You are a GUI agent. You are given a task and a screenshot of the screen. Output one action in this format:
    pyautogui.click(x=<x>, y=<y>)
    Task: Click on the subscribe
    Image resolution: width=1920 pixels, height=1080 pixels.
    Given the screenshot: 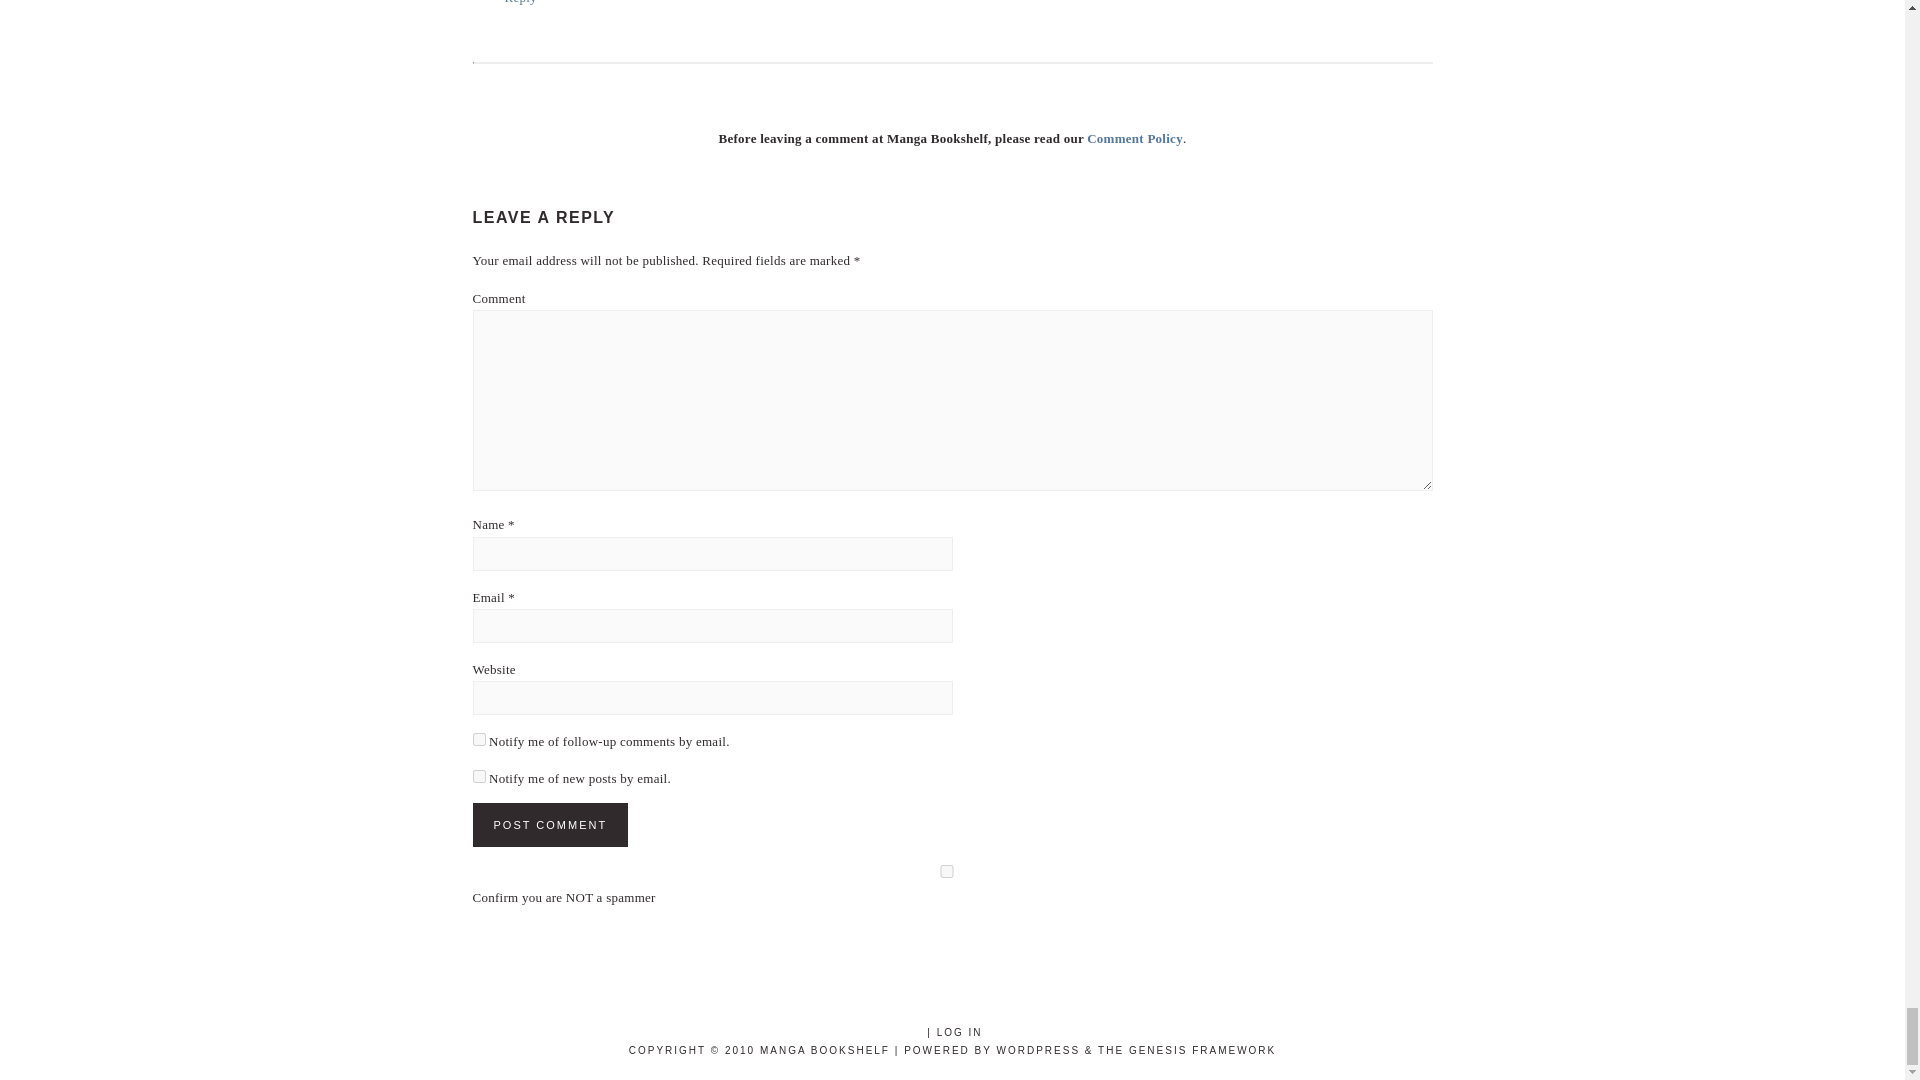 What is the action you would take?
    pyautogui.click(x=478, y=776)
    